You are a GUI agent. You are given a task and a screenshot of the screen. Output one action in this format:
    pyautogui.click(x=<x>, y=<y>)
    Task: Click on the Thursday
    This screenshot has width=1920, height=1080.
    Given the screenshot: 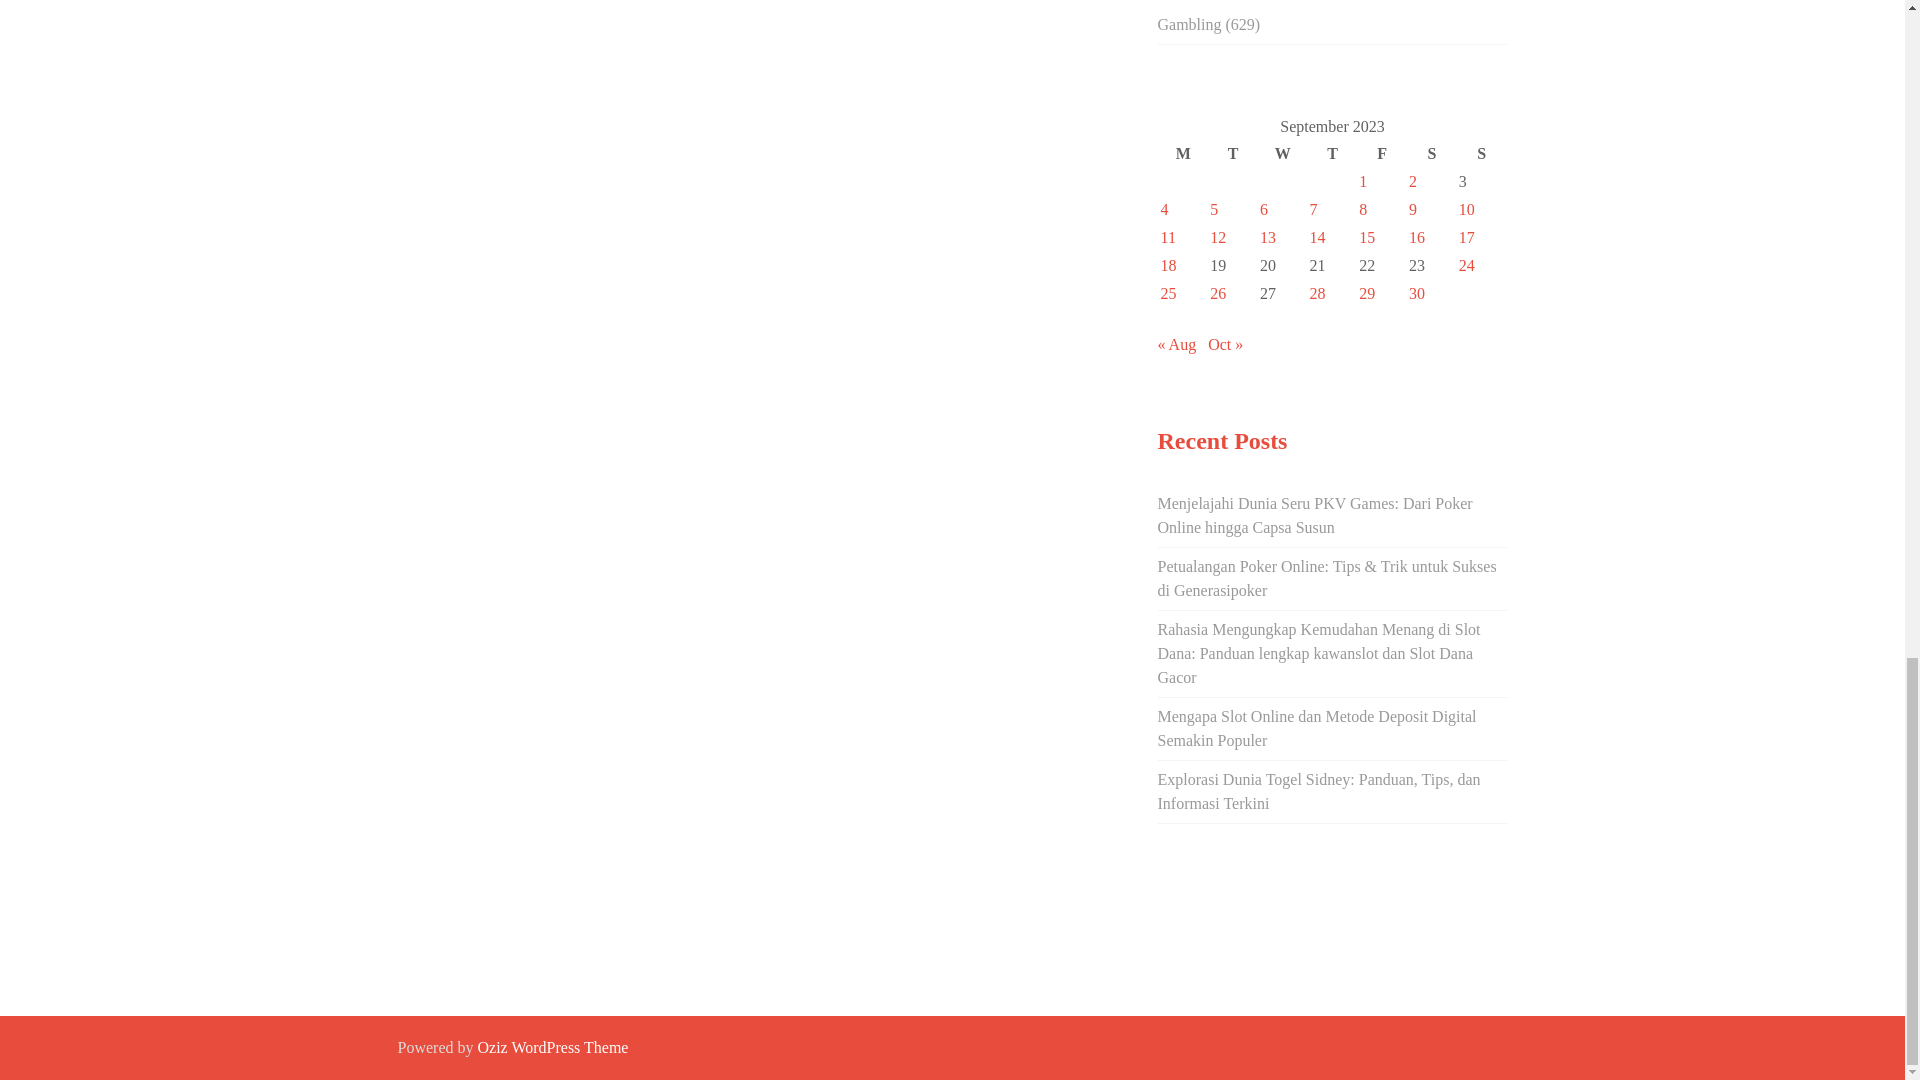 What is the action you would take?
    pyautogui.click(x=1333, y=154)
    